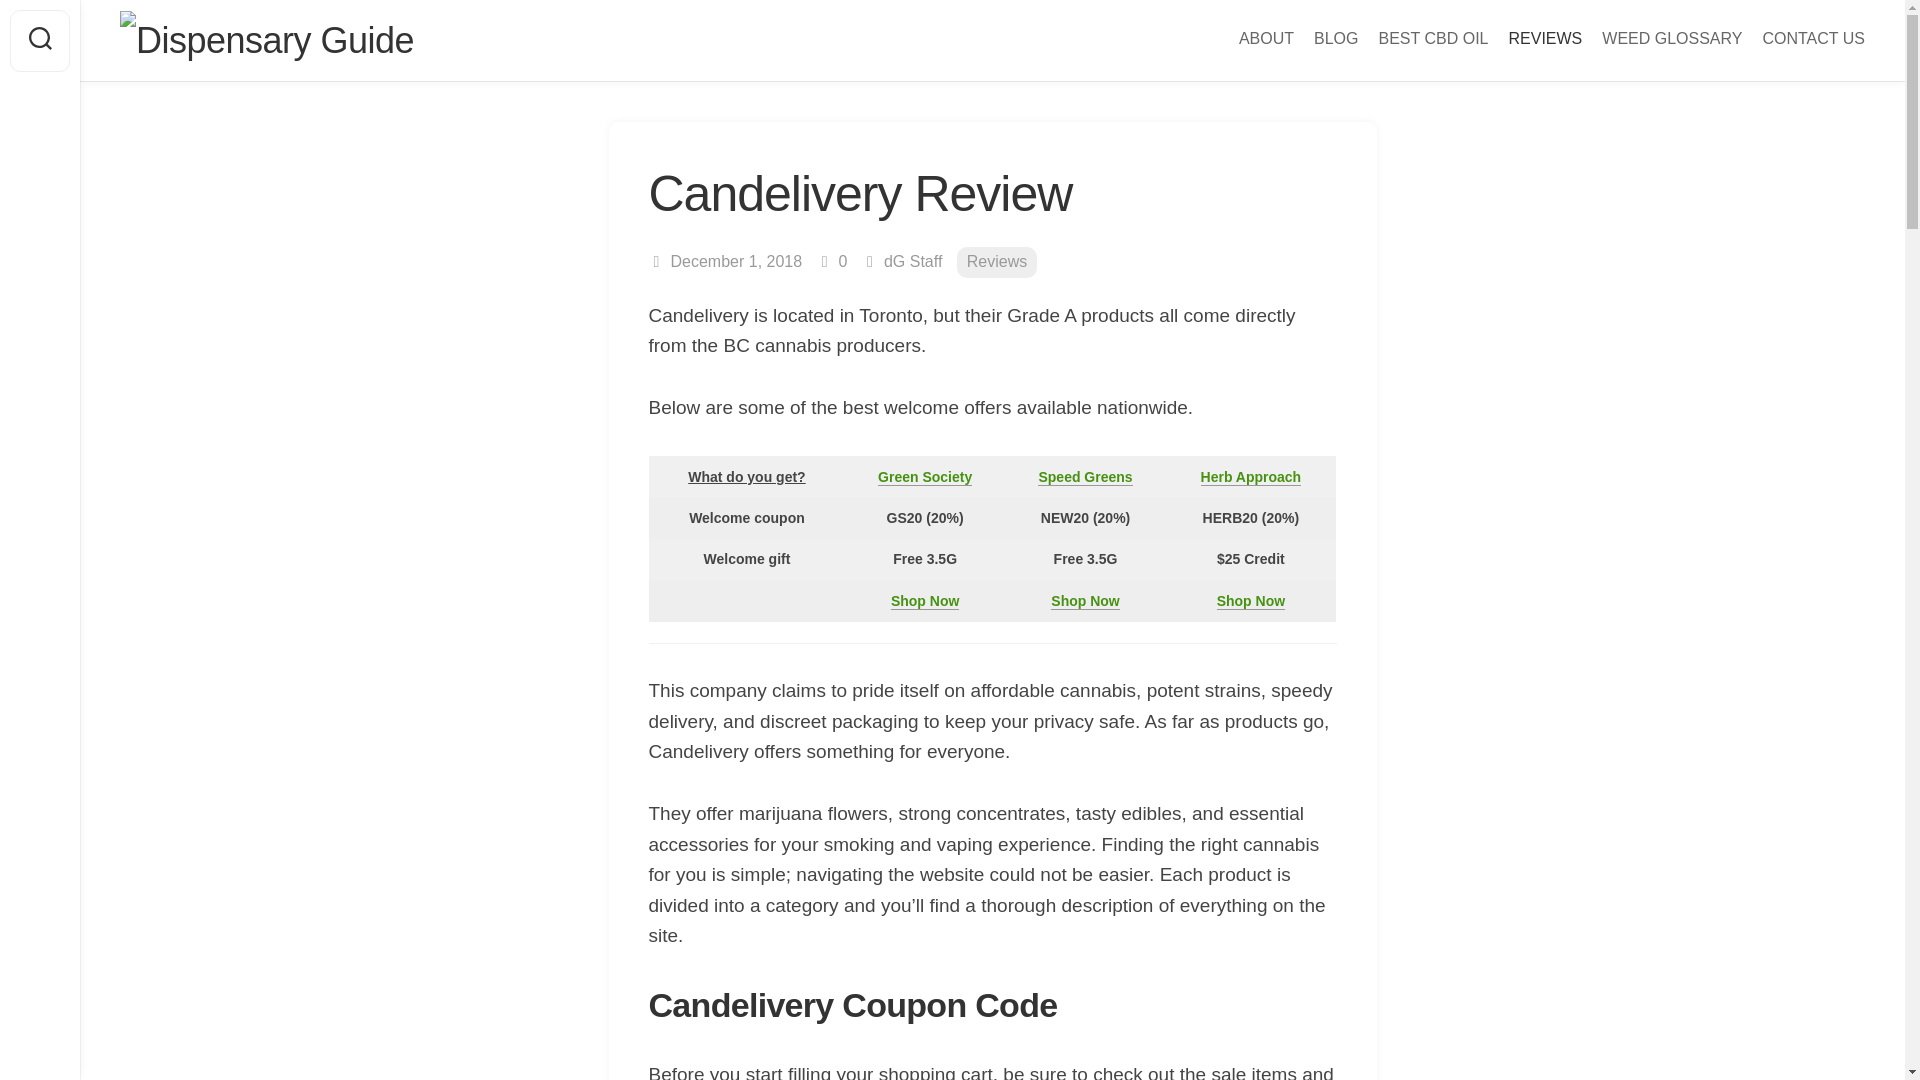  Describe the element at coordinates (1251, 476) in the screenshot. I see `Herb Approach` at that location.